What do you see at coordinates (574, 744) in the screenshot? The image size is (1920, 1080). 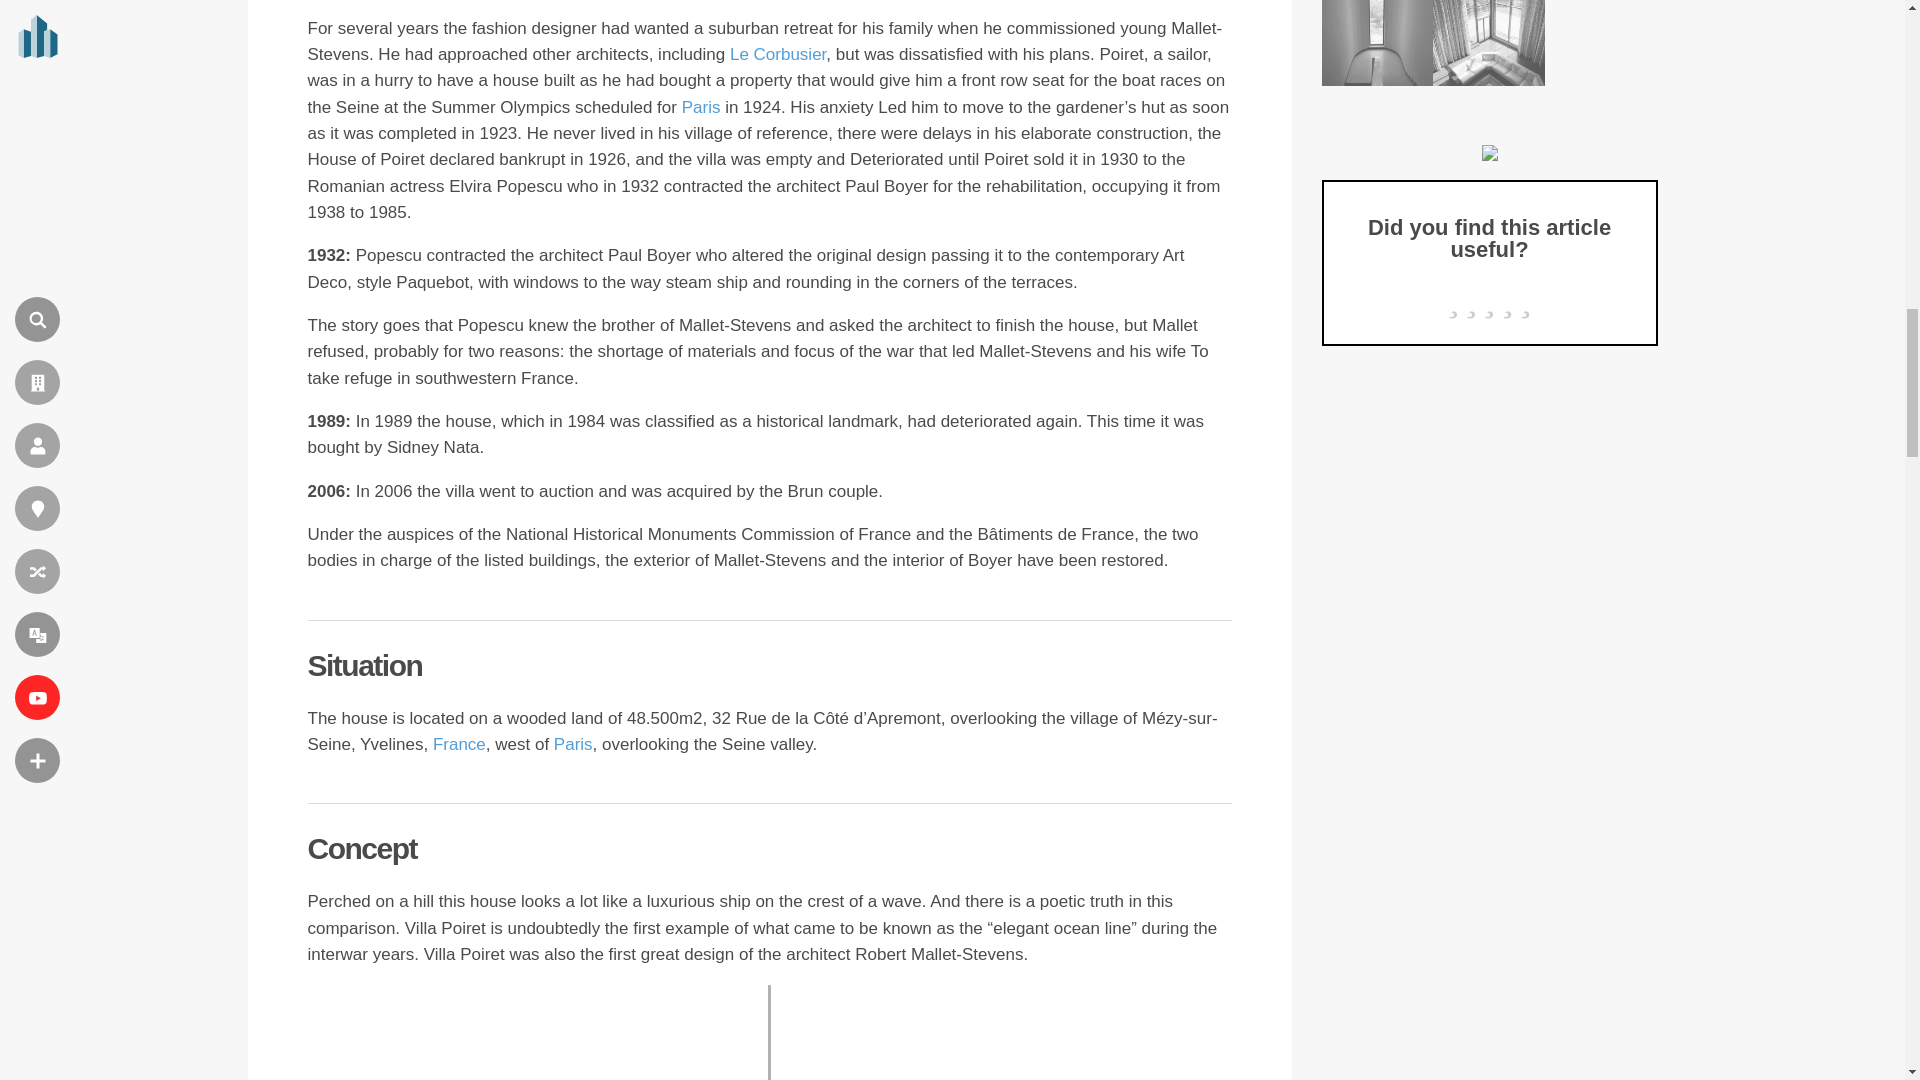 I see `Paris` at bounding box center [574, 744].